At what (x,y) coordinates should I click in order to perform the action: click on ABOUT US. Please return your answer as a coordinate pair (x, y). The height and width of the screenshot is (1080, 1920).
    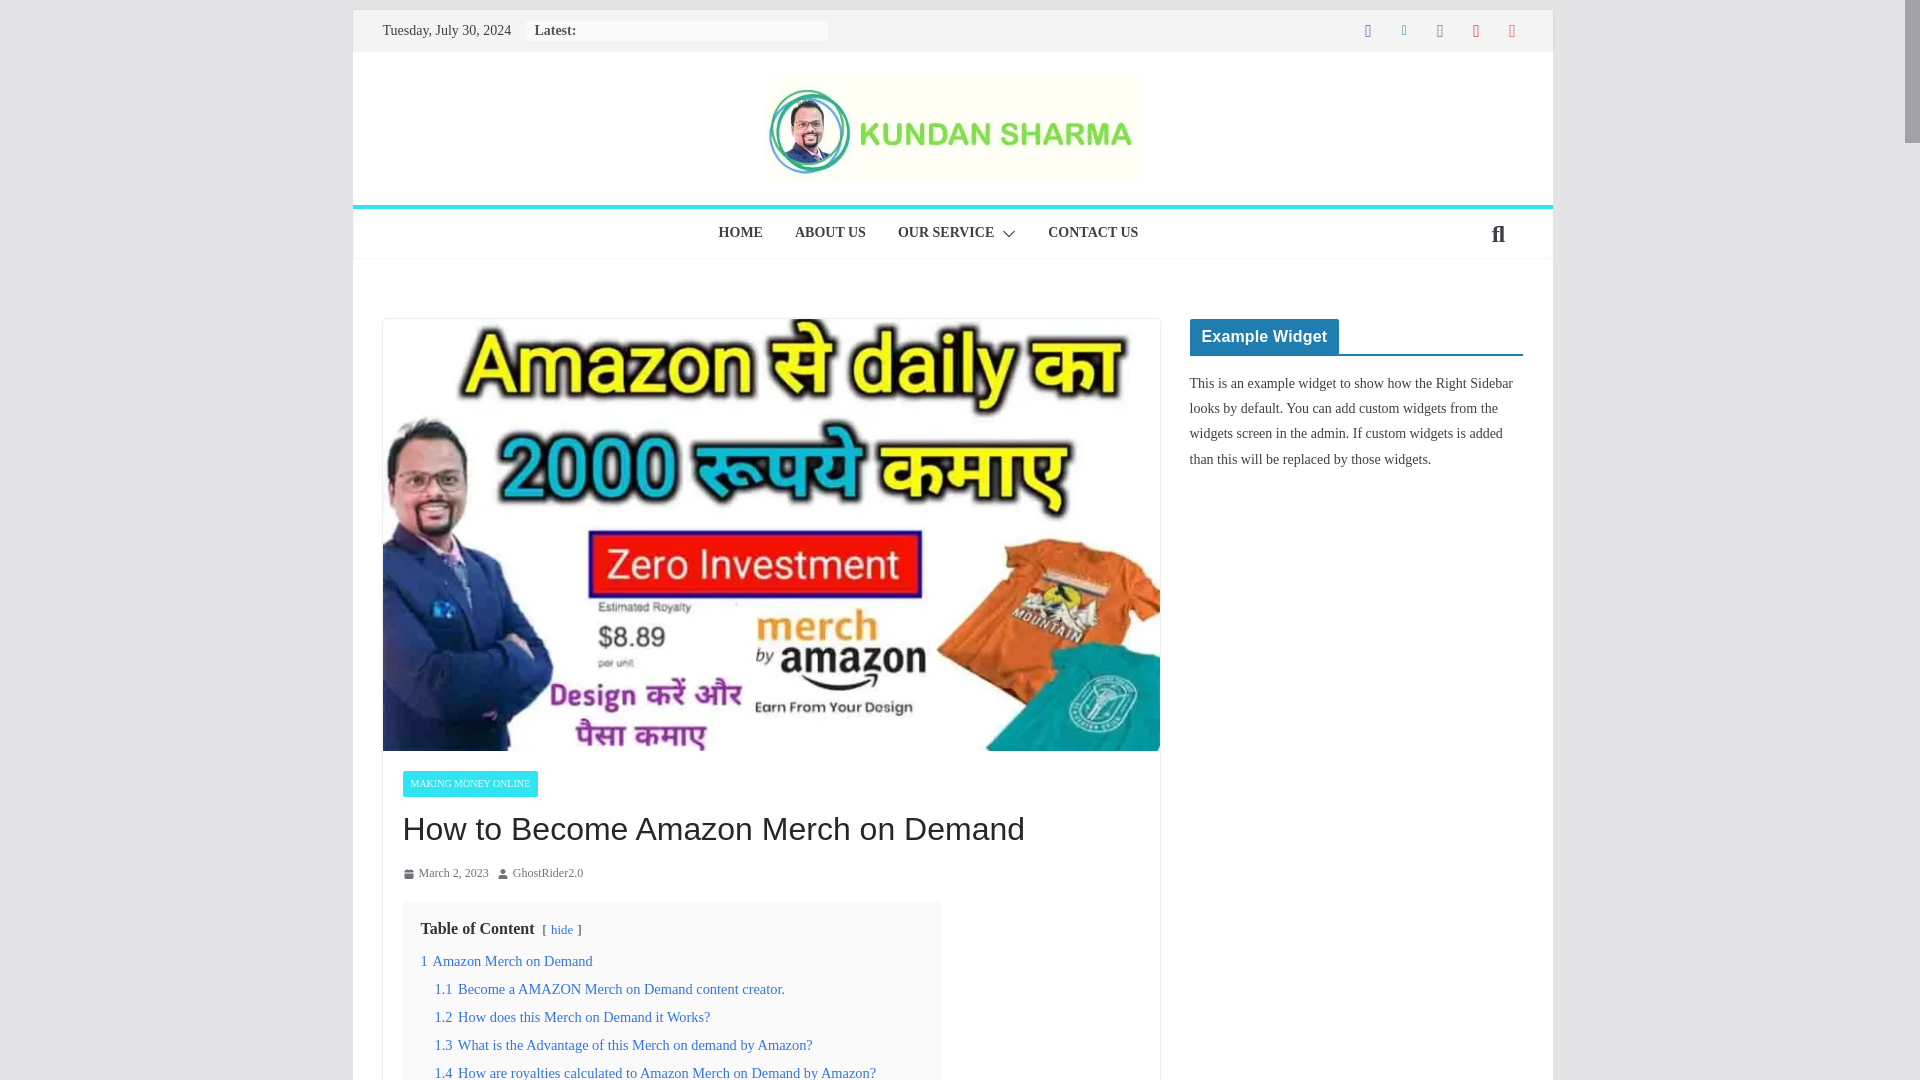
    Looking at the image, I should click on (830, 234).